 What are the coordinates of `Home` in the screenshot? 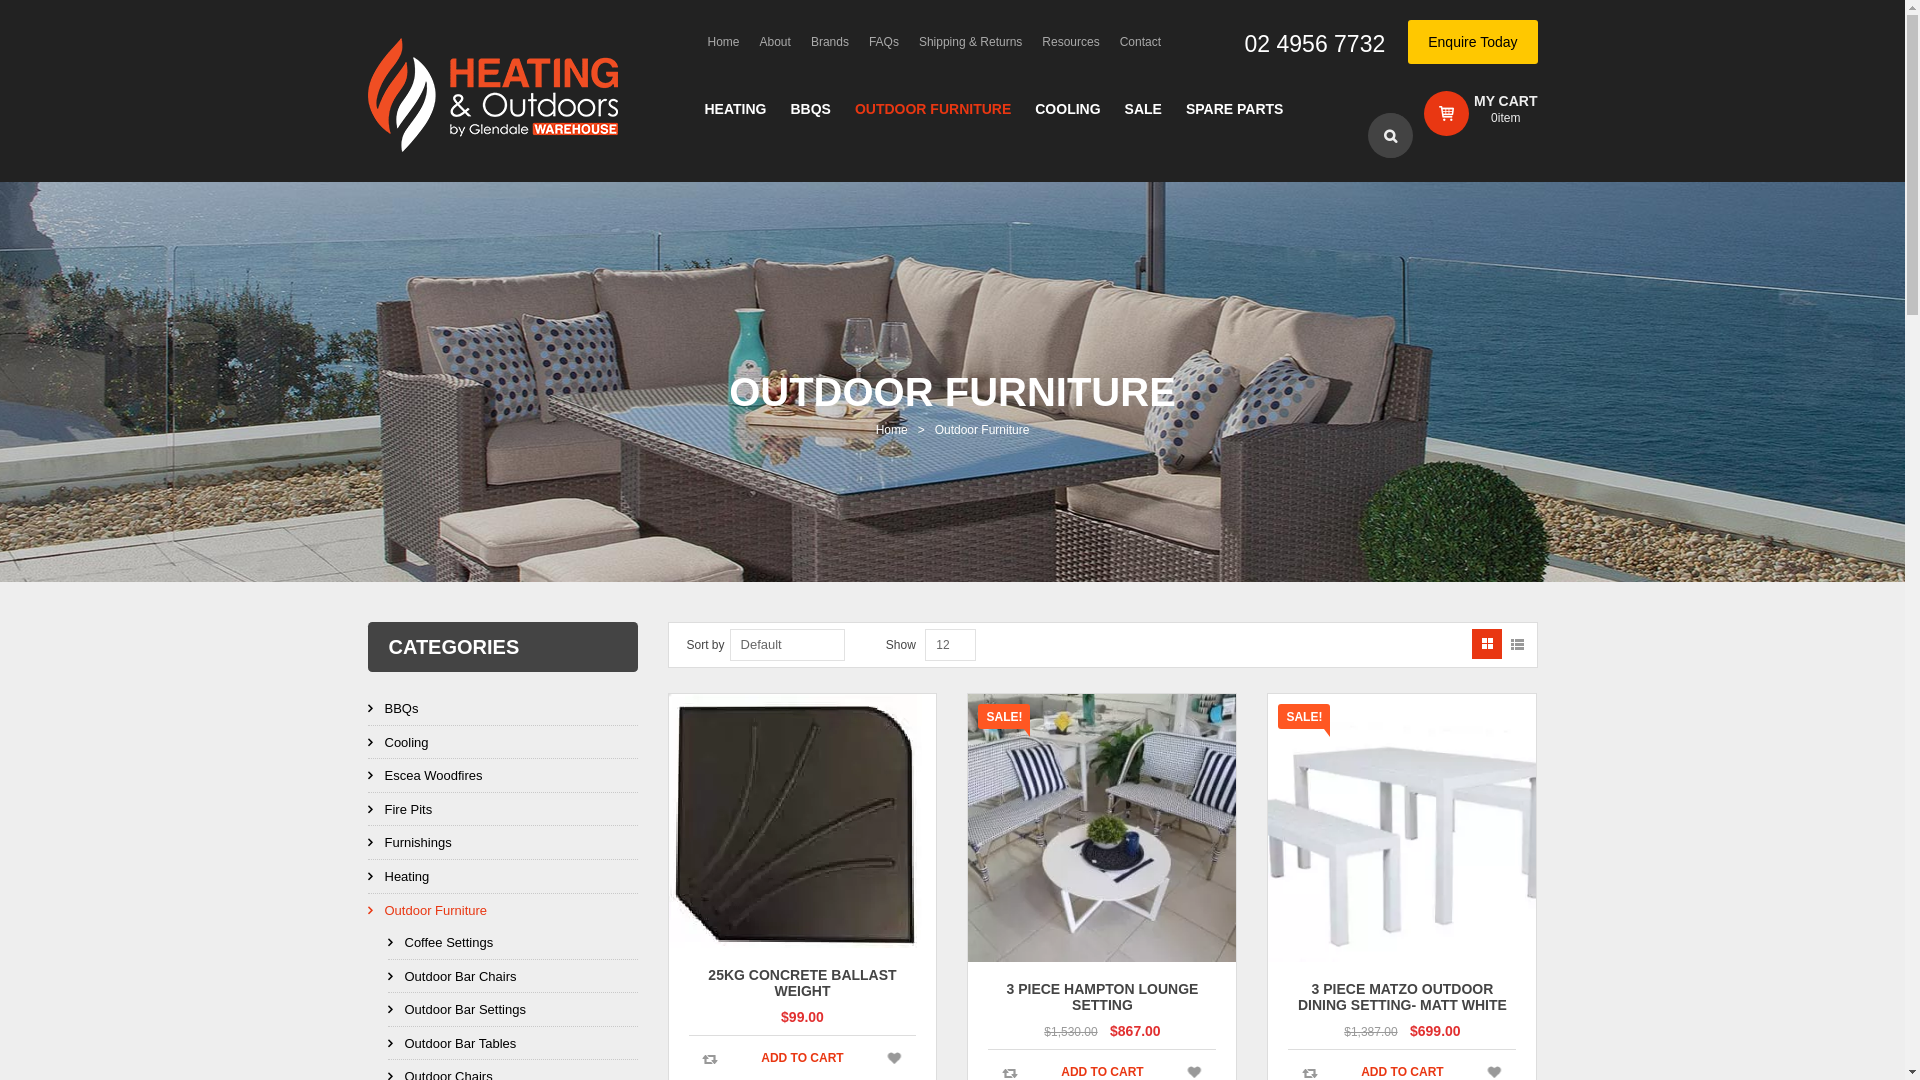 It's located at (724, 42).